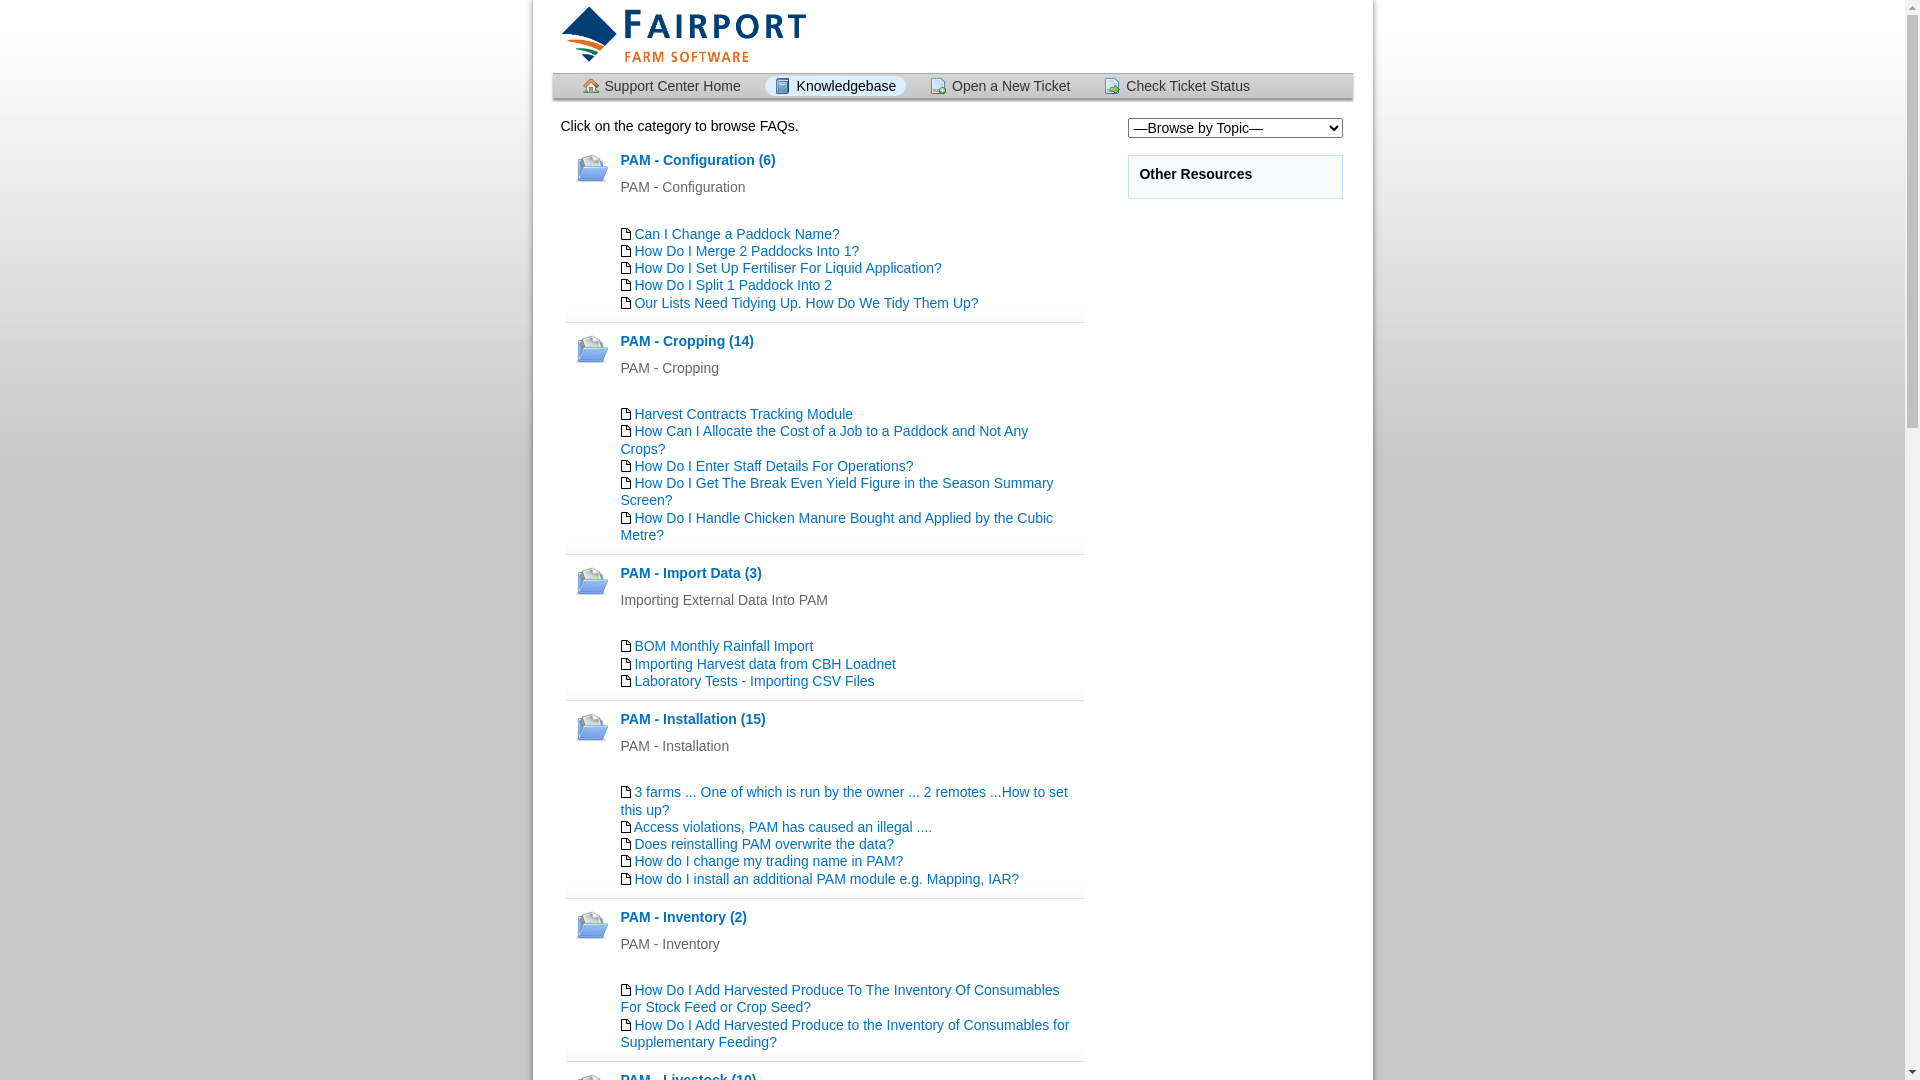  I want to click on PAM - Import Data (3), so click(690, 573).